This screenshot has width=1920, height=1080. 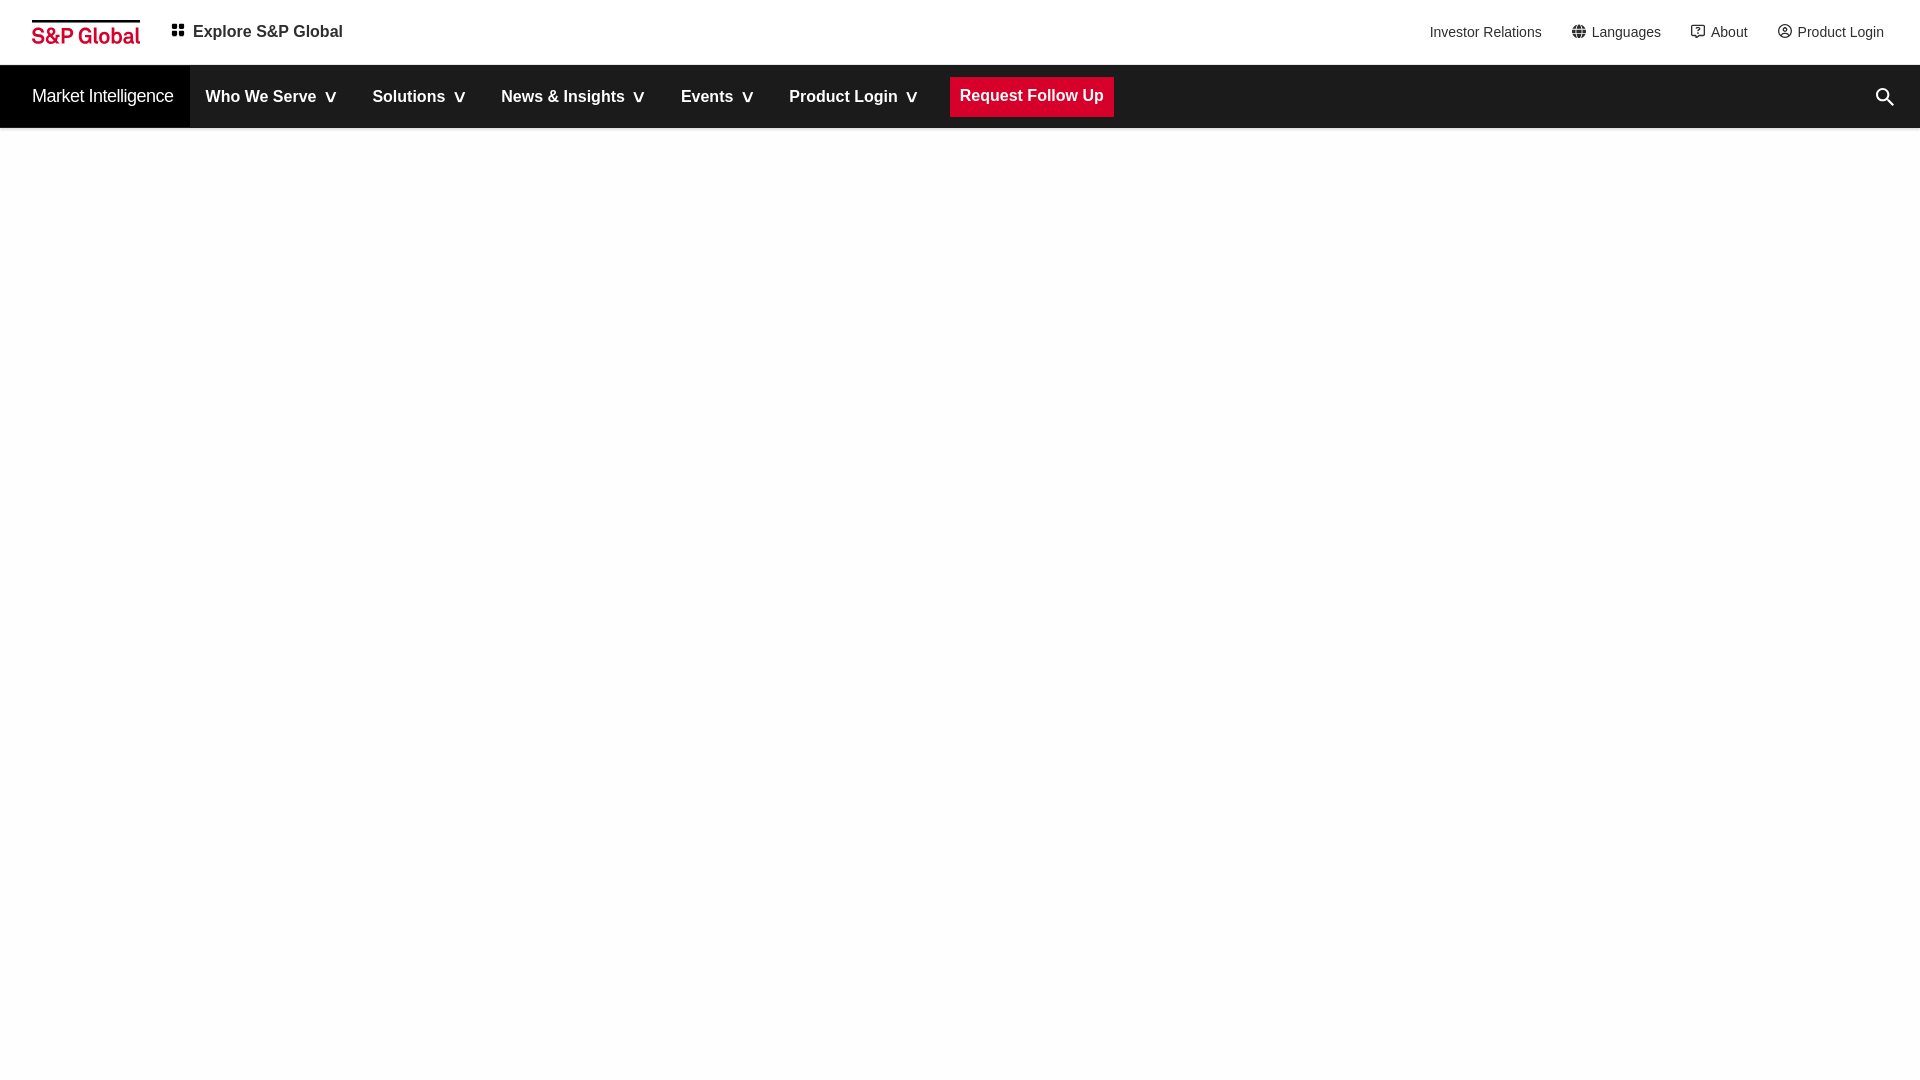 I want to click on Languages, so click(x=1622, y=32).